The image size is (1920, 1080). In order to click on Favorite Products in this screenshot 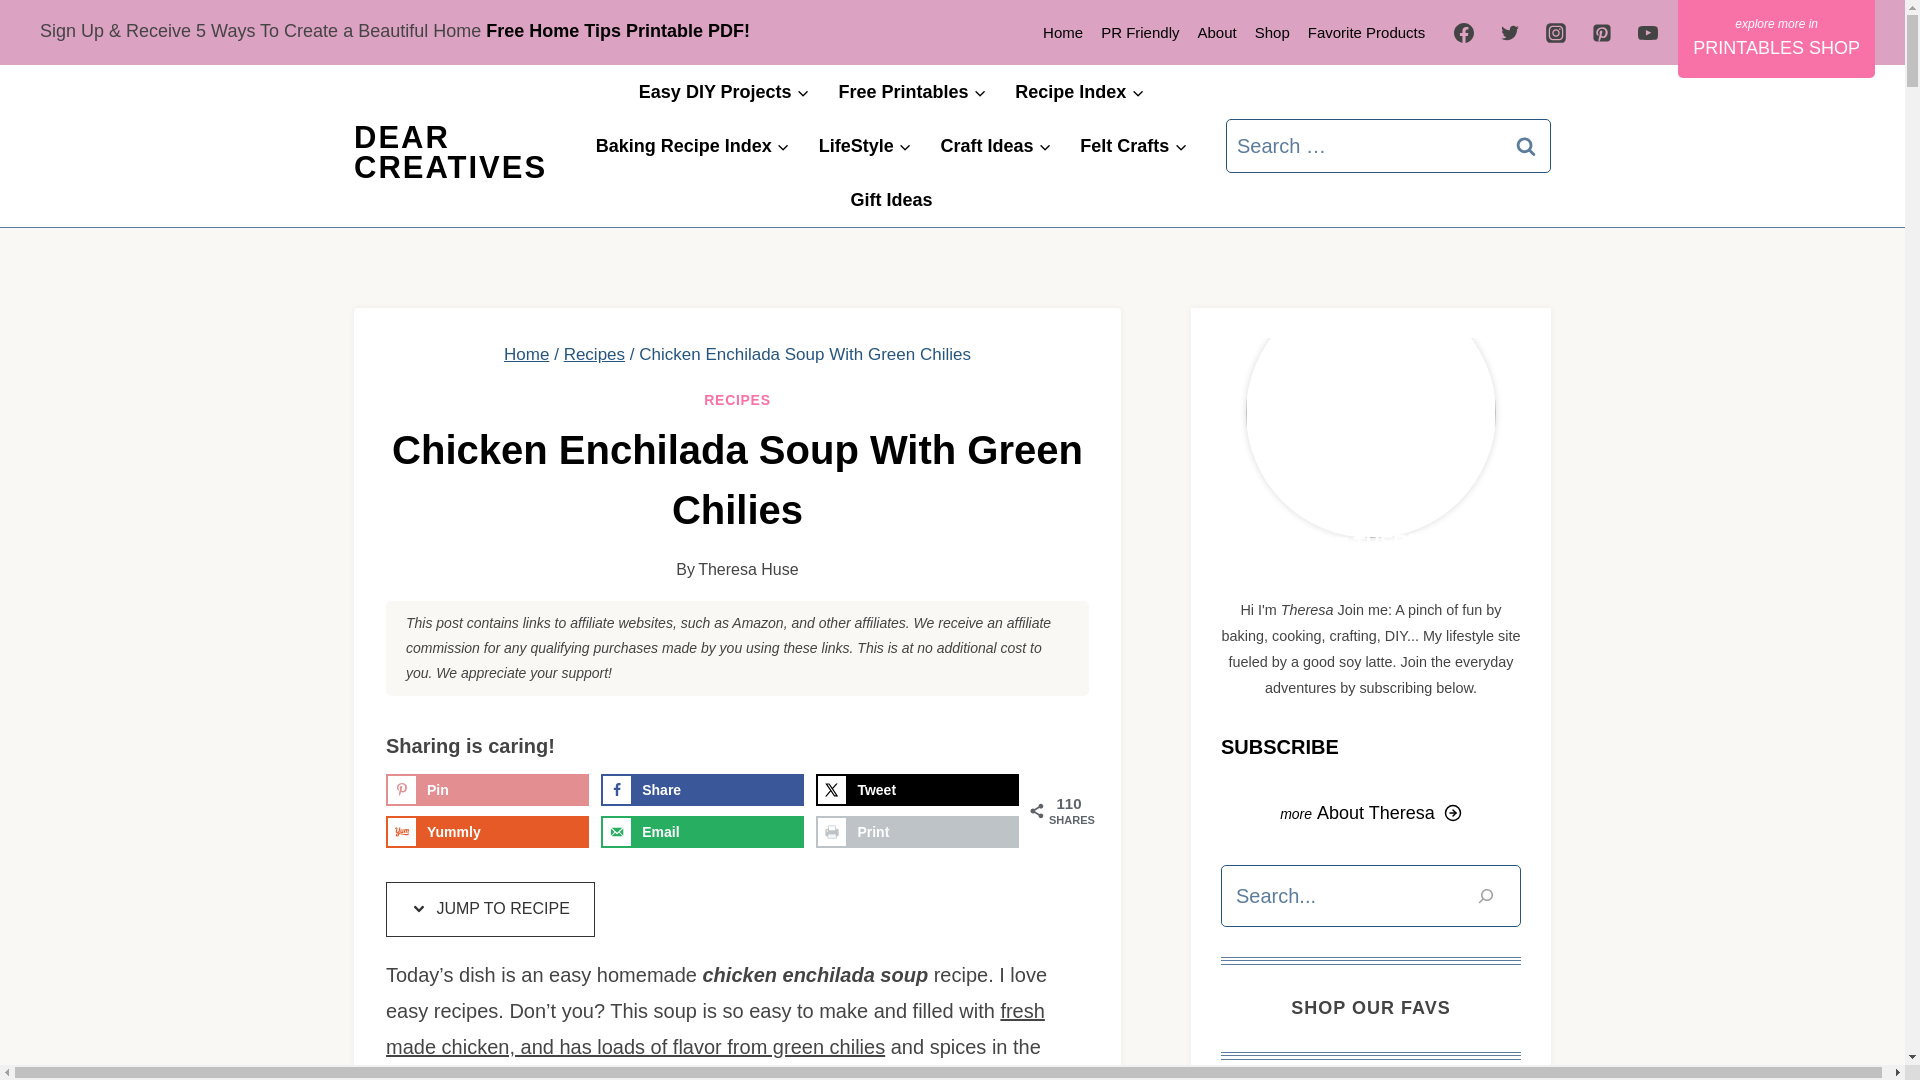, I will do `click(1366, 32)`.